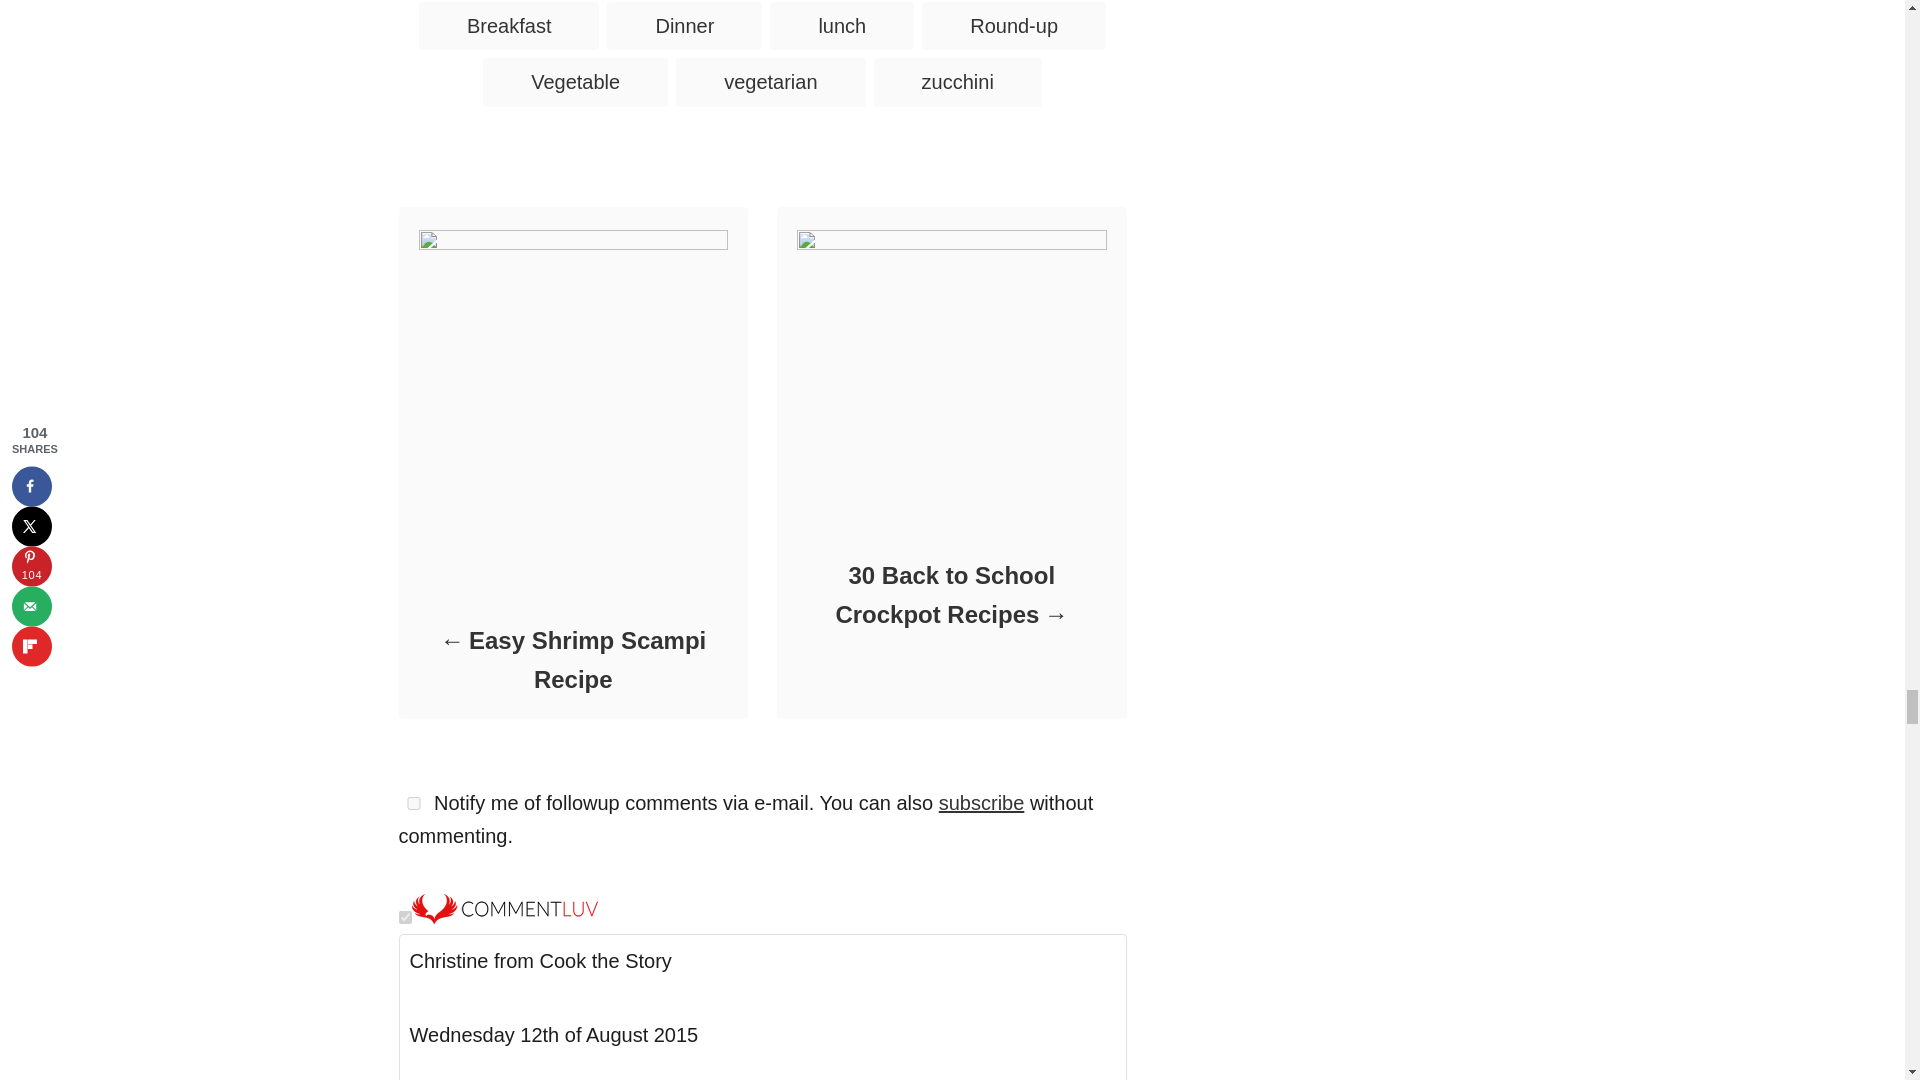  Describe the element at coordinates (404, 918) in the screenshot. I see `on` at that location.